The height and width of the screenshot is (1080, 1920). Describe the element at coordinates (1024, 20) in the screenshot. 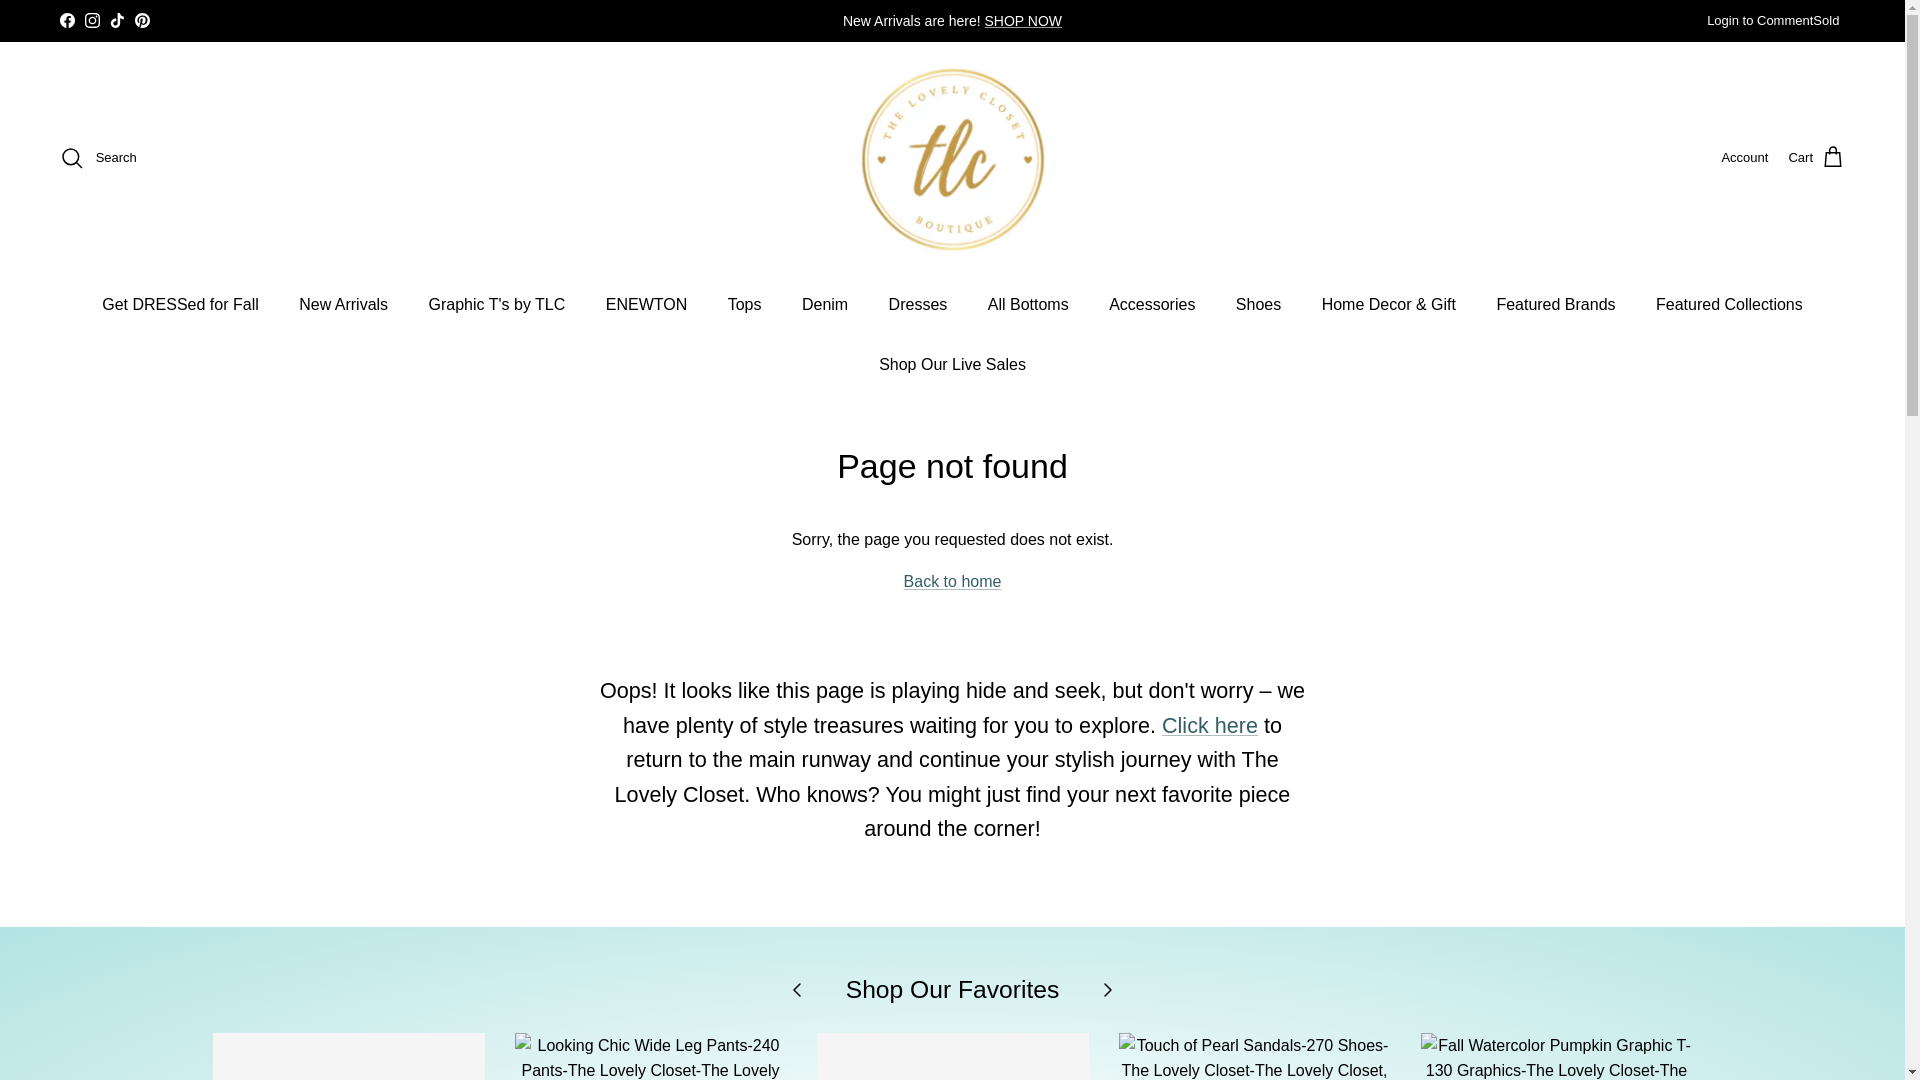

I see `SHOP NOW` at that location.